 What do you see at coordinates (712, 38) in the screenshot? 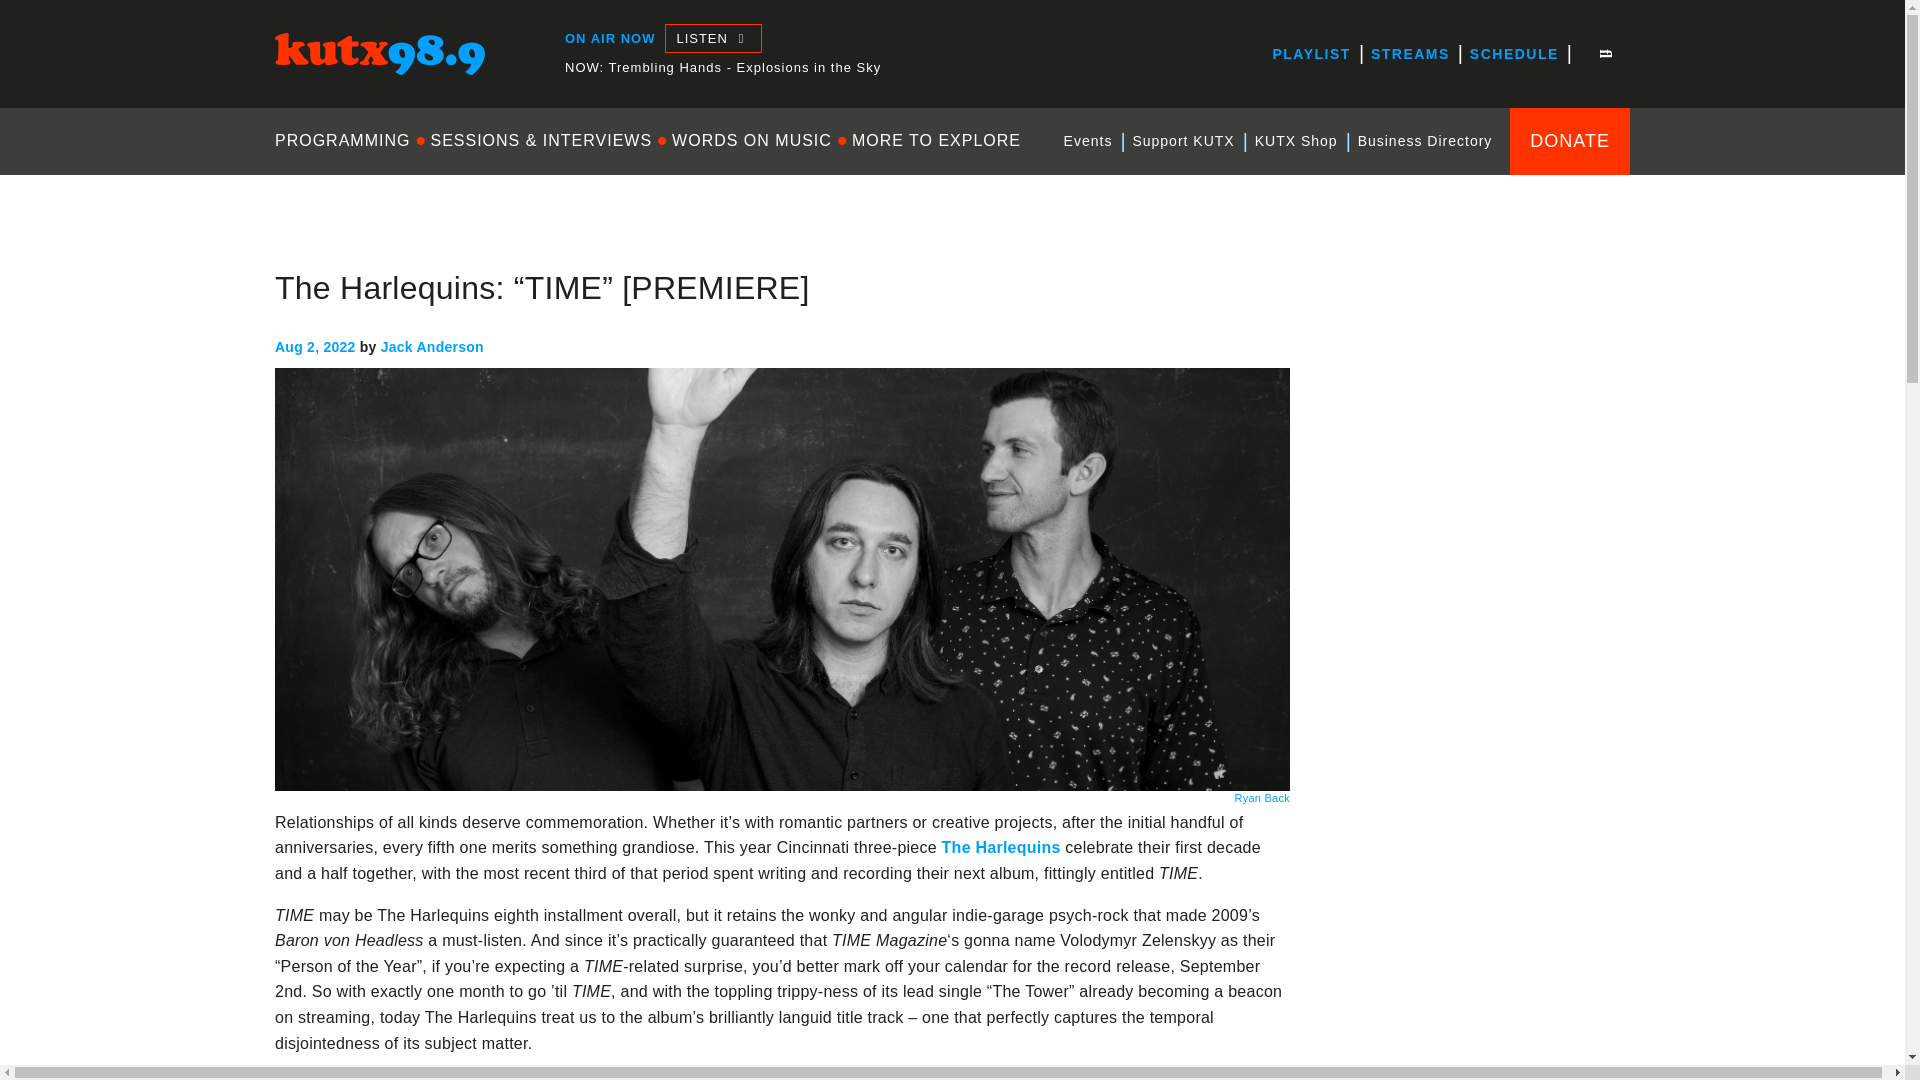
I see `LISTEN` at bounding box center [712, 38].